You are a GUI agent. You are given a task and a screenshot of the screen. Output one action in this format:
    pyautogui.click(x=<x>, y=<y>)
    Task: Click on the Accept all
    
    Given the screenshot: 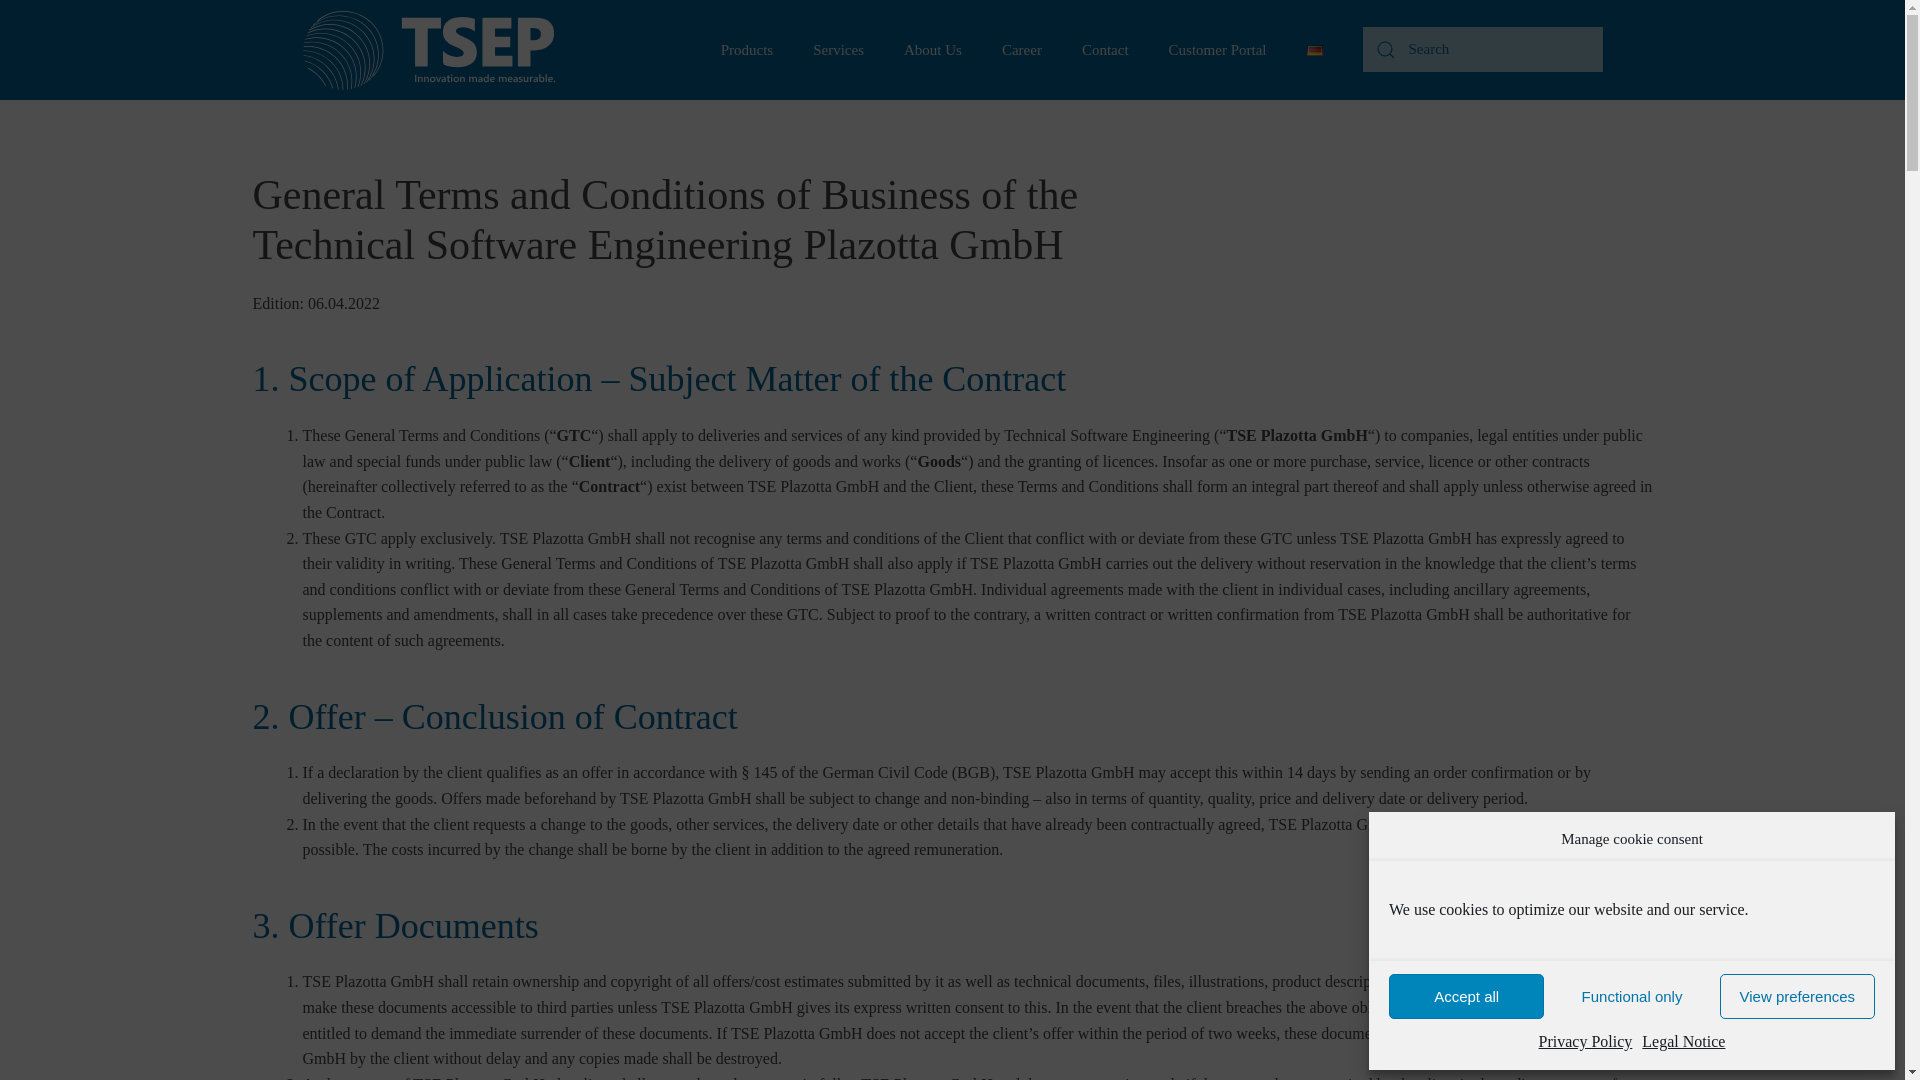 What is the action you would take?
    pyautogui.click(x=1466, y=996)
    